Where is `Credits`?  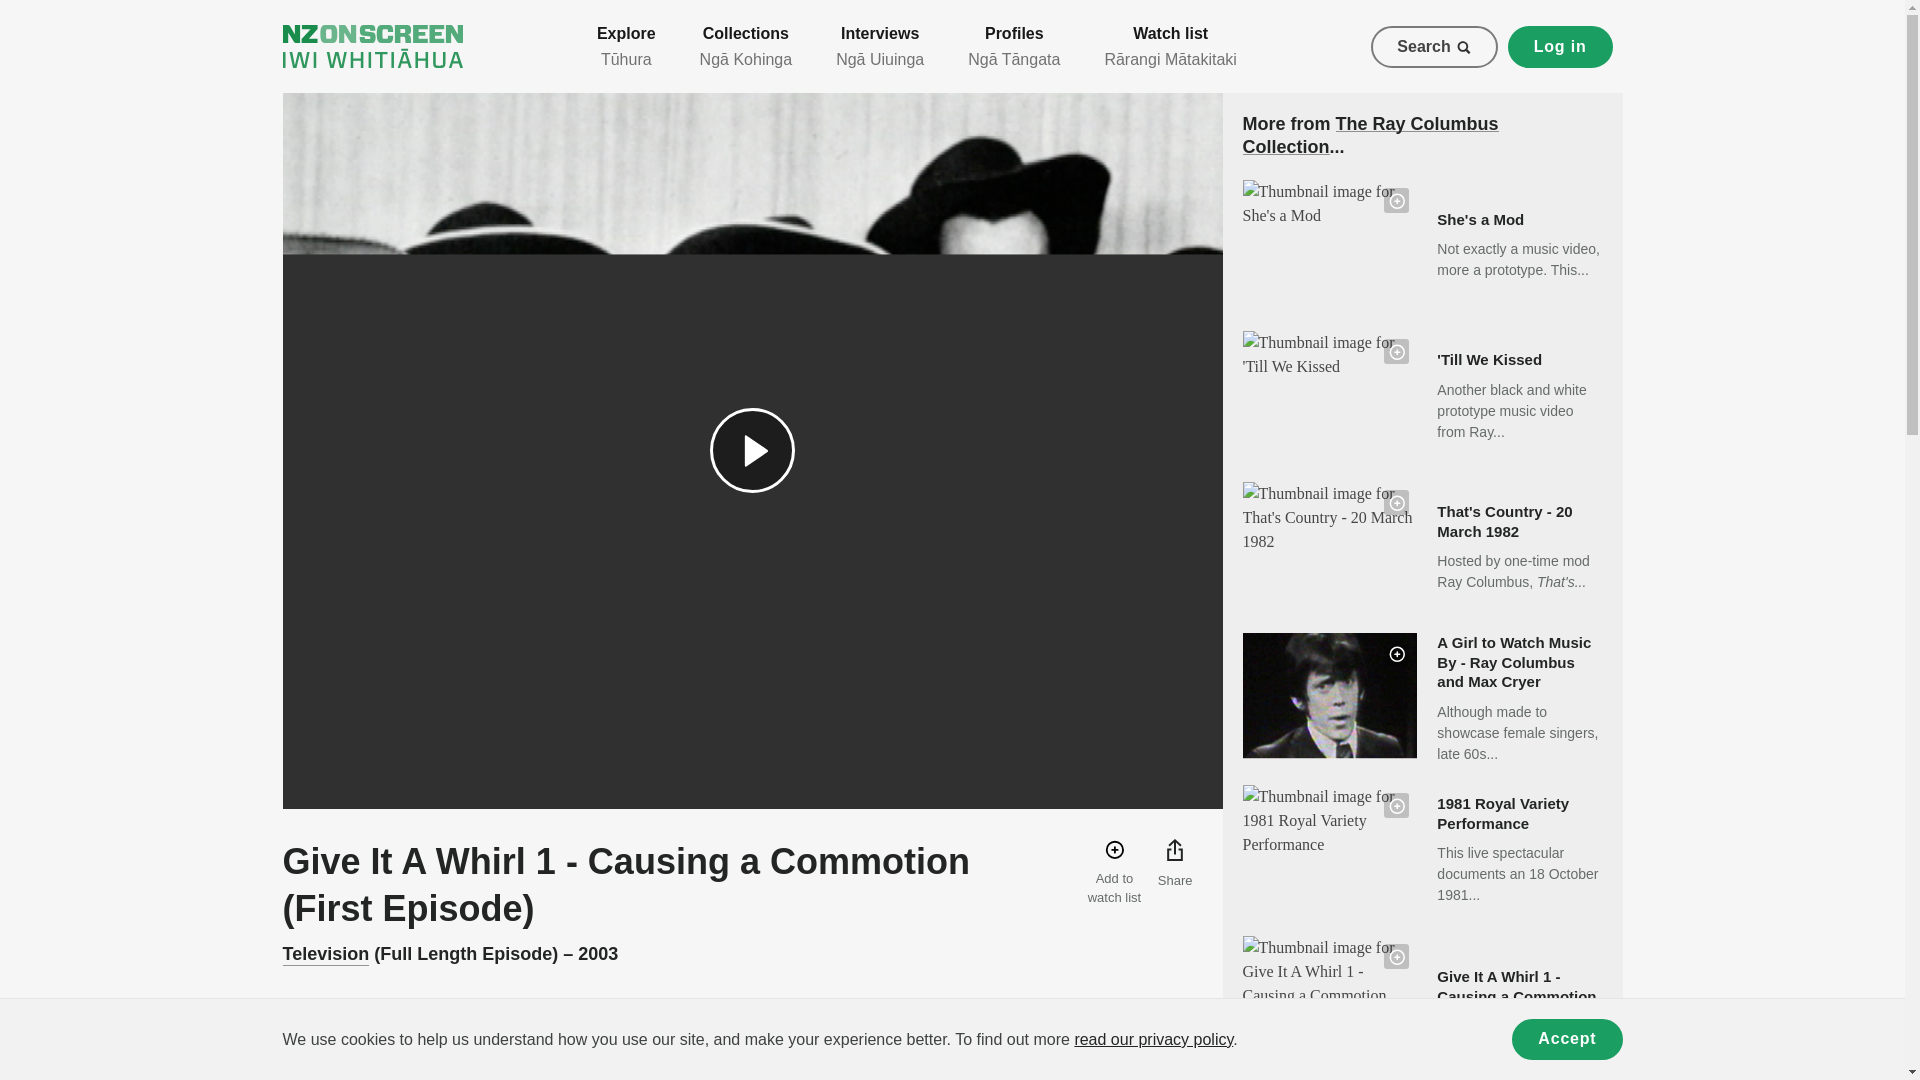
Credits is located at coordinates (401, 1032).